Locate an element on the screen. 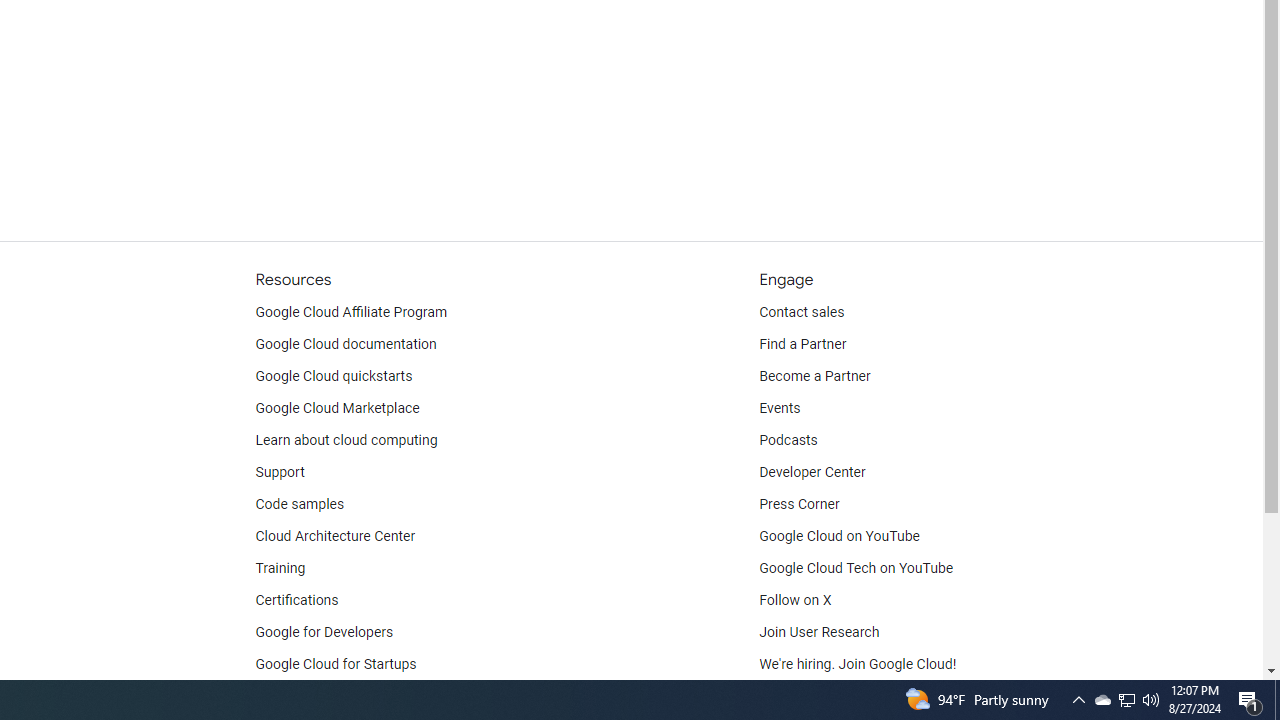 Image resolution: width=1280 pixels, height=720 pixels. Podcasts is located at coordinates (788, 440).